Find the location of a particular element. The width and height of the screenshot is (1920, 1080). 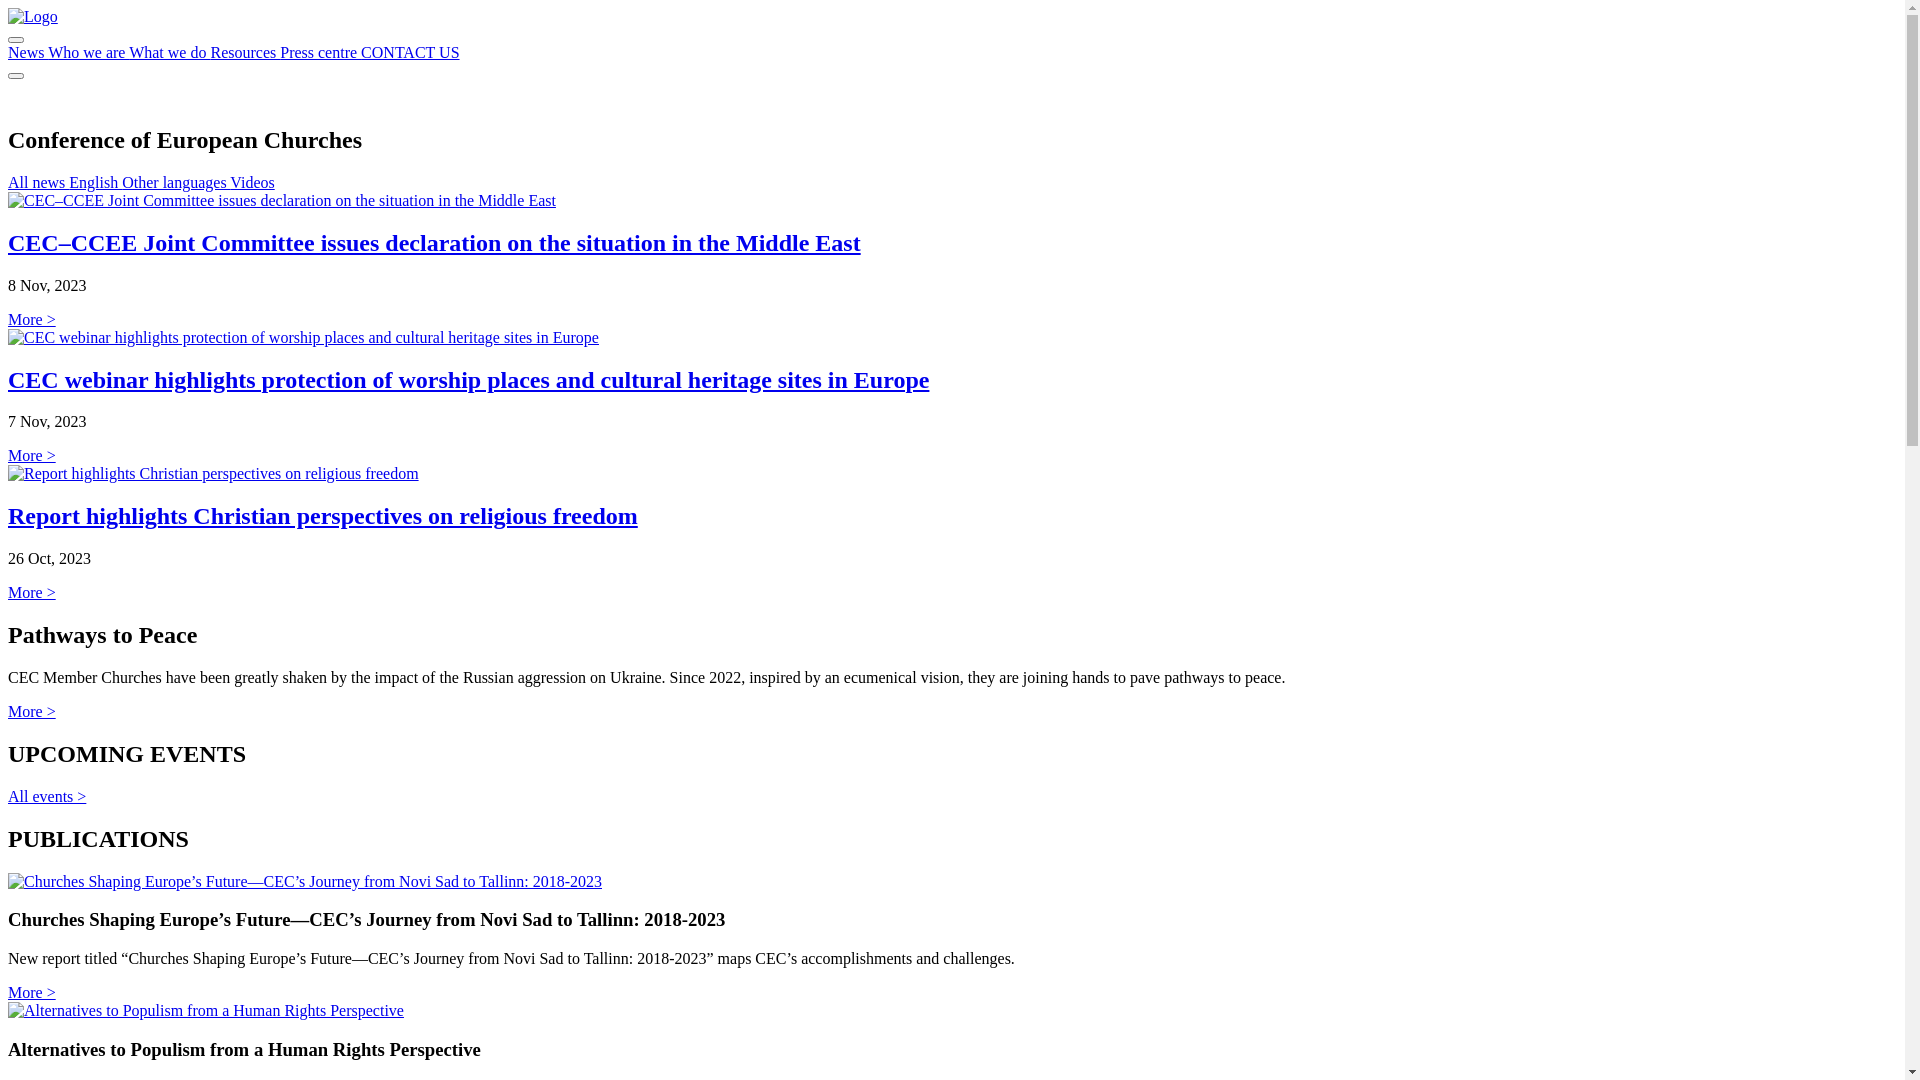

All news is located at coordinates (38, 182).